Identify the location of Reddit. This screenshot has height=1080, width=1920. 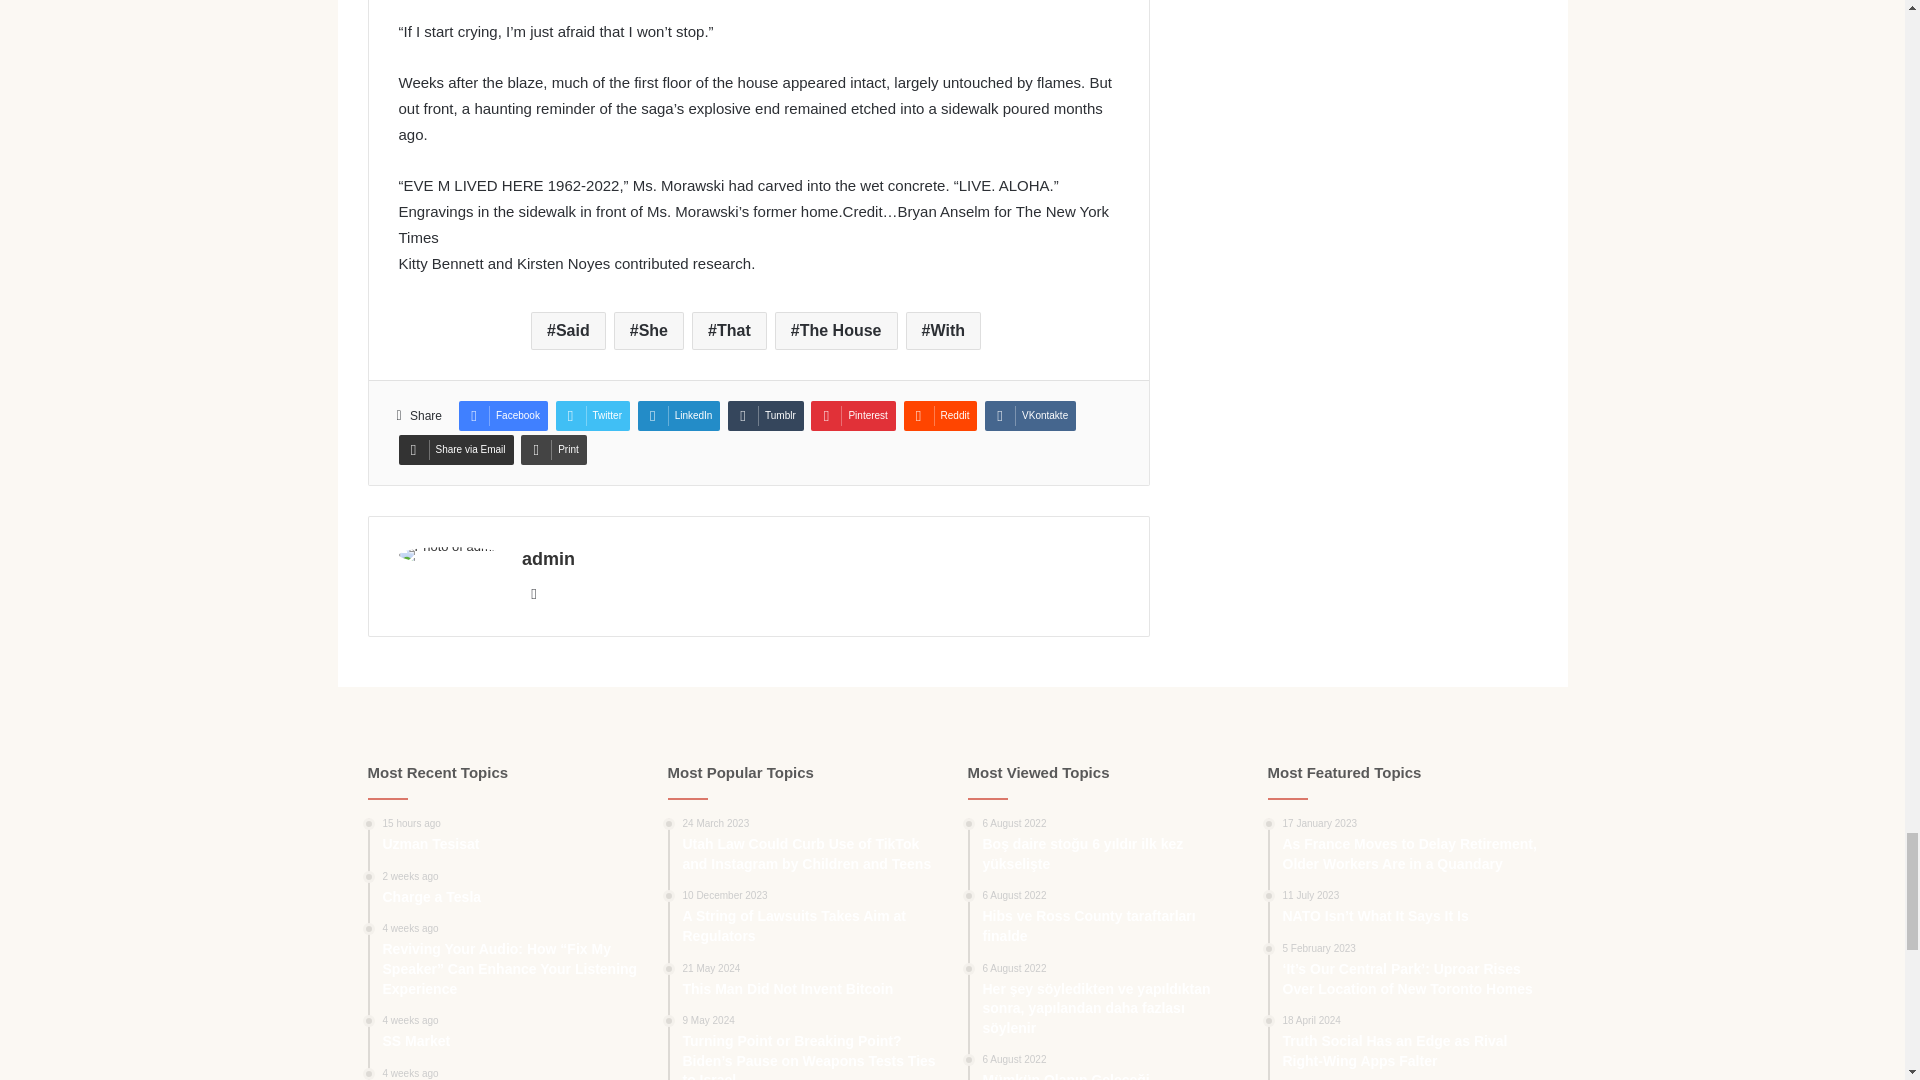
(940, 415).